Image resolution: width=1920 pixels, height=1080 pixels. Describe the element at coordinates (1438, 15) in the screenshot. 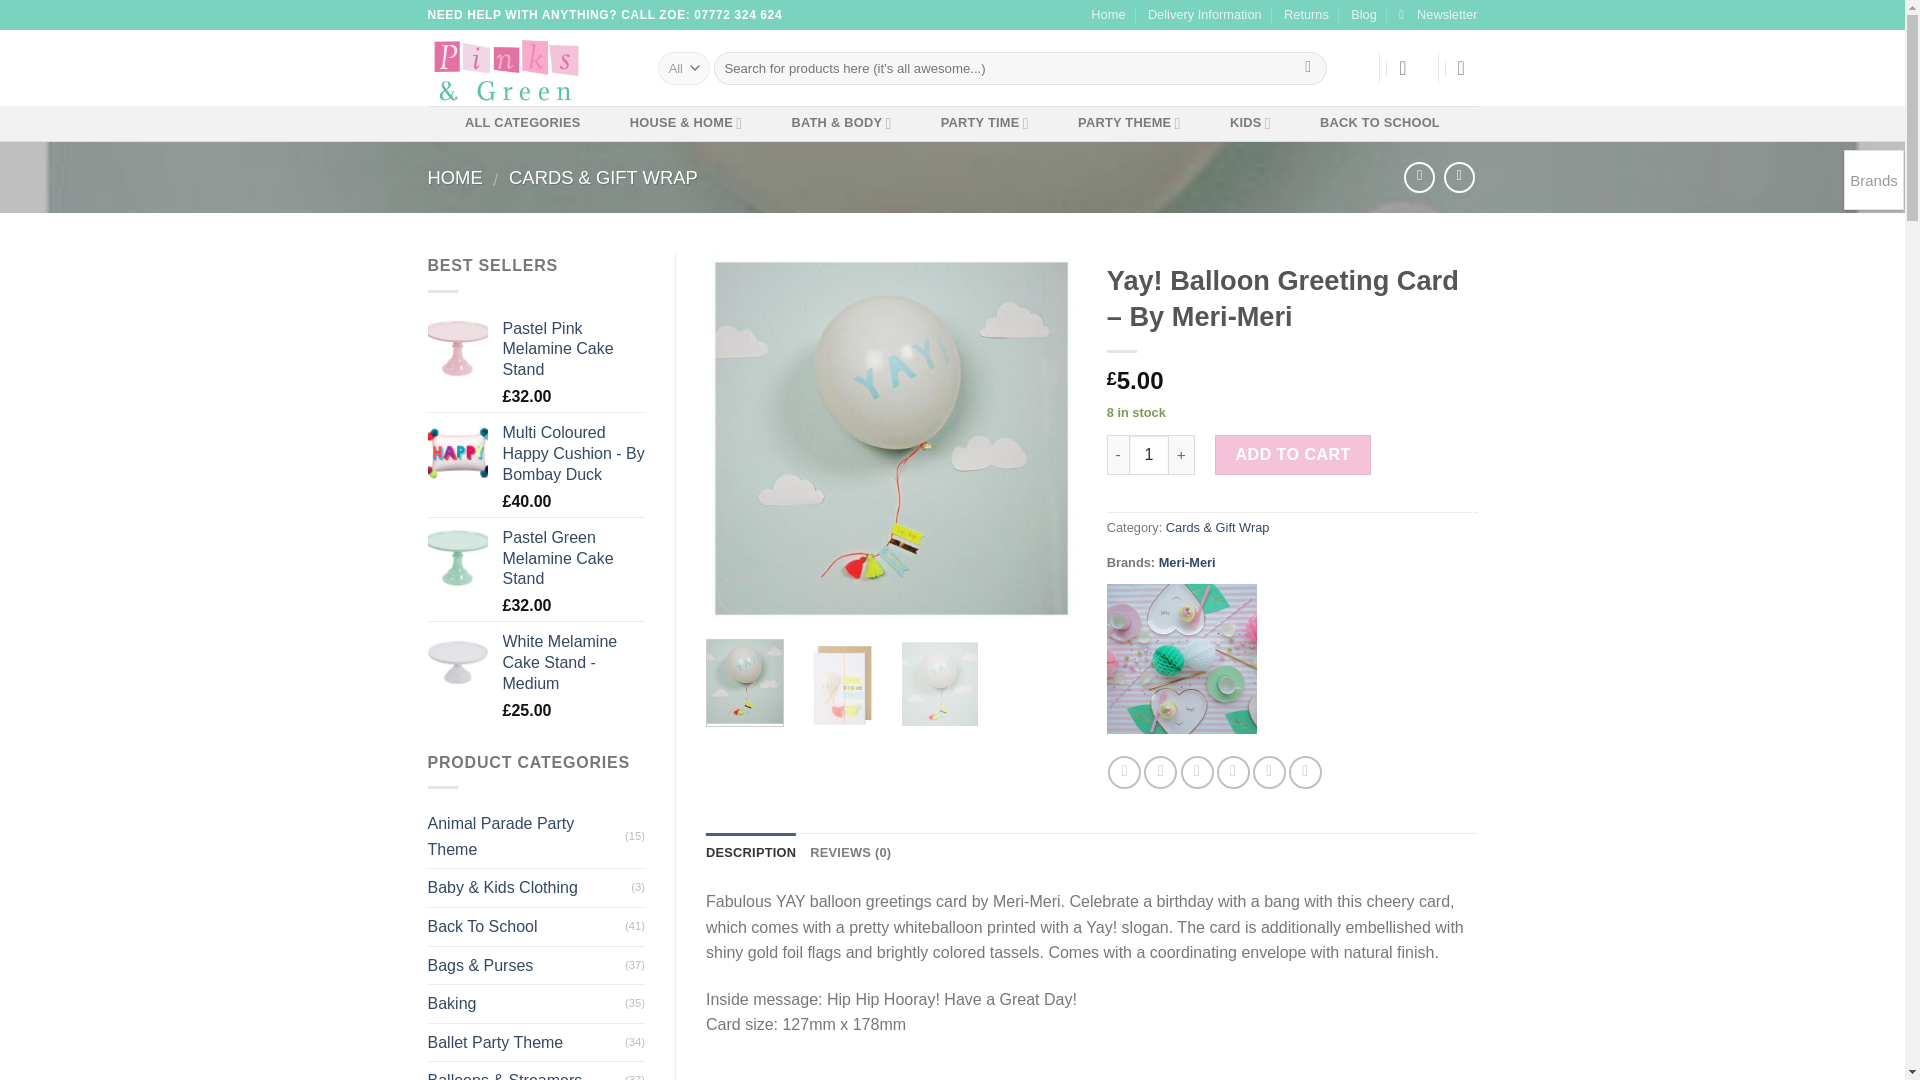

I see `Newsletter` at that location.